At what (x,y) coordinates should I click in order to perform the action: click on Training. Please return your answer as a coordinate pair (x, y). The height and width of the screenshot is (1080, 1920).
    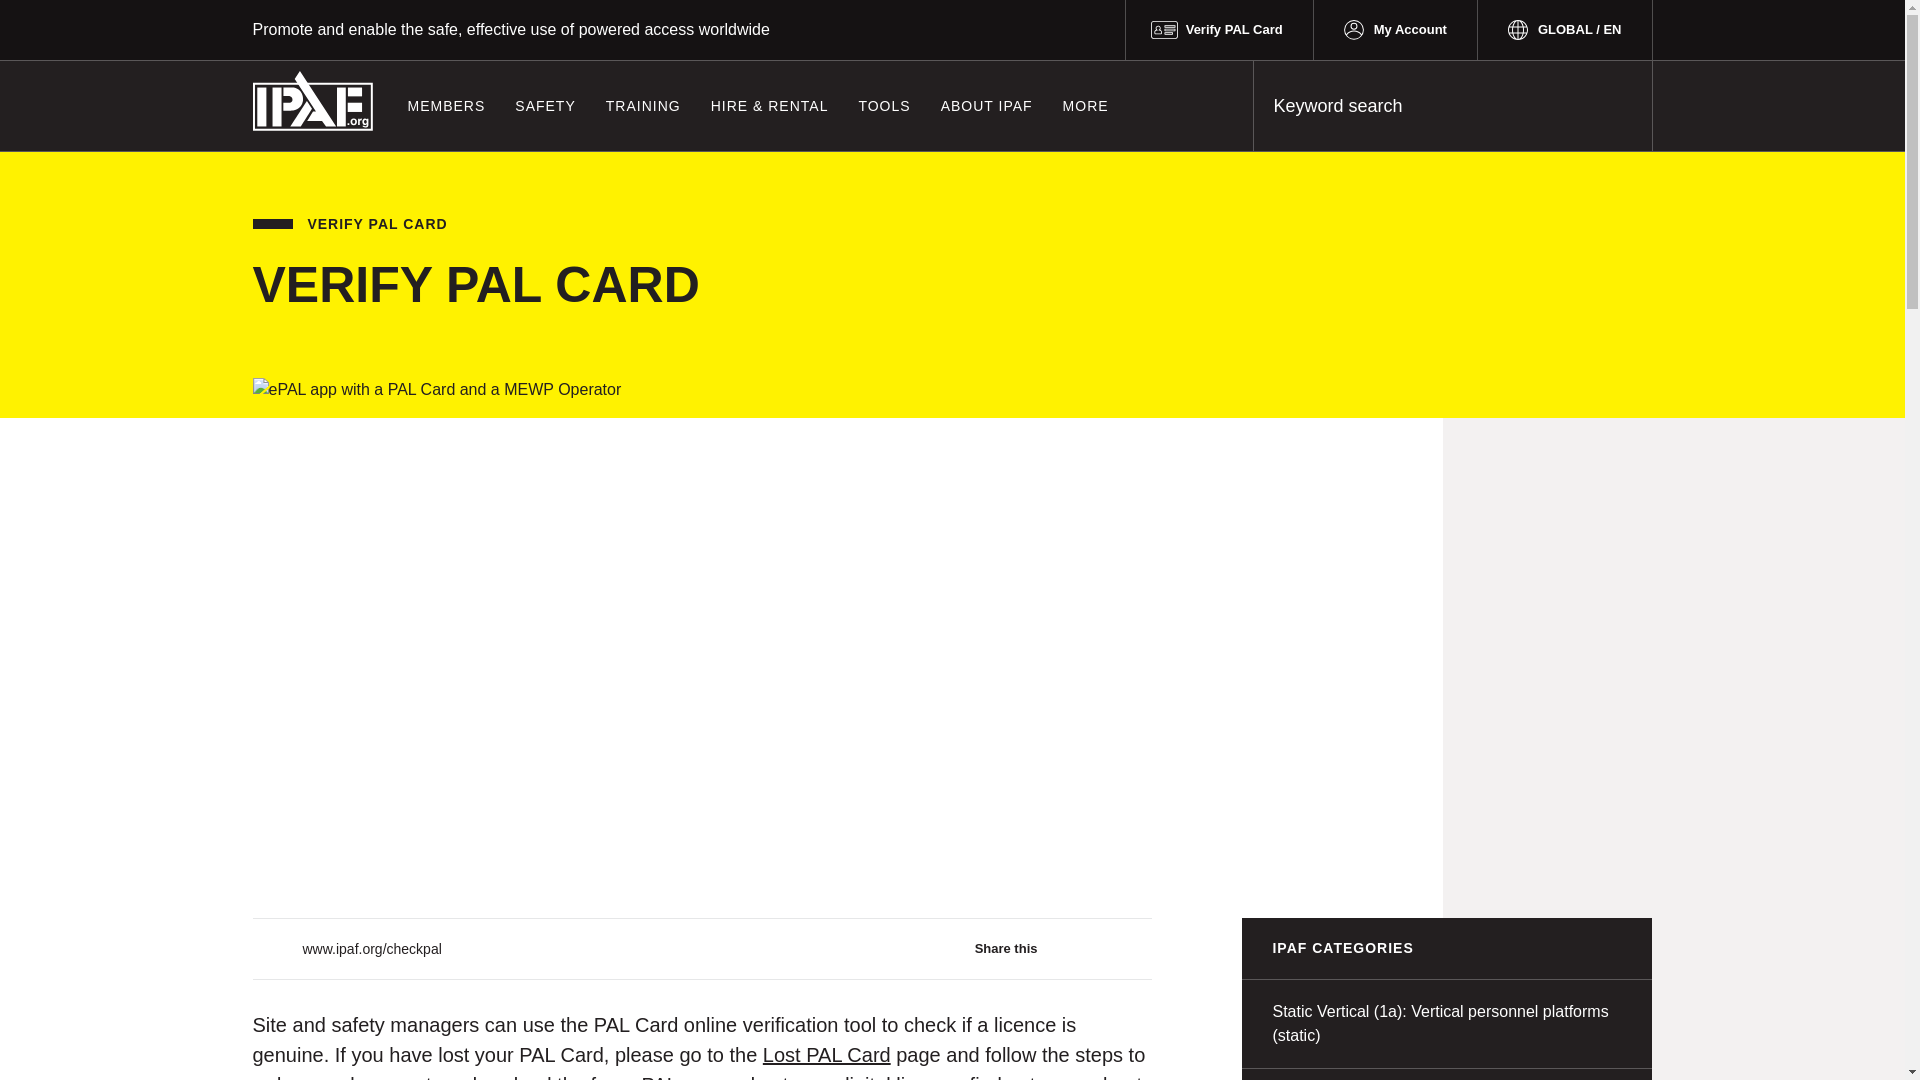
    Looking at the image, I should click on (643, 106).